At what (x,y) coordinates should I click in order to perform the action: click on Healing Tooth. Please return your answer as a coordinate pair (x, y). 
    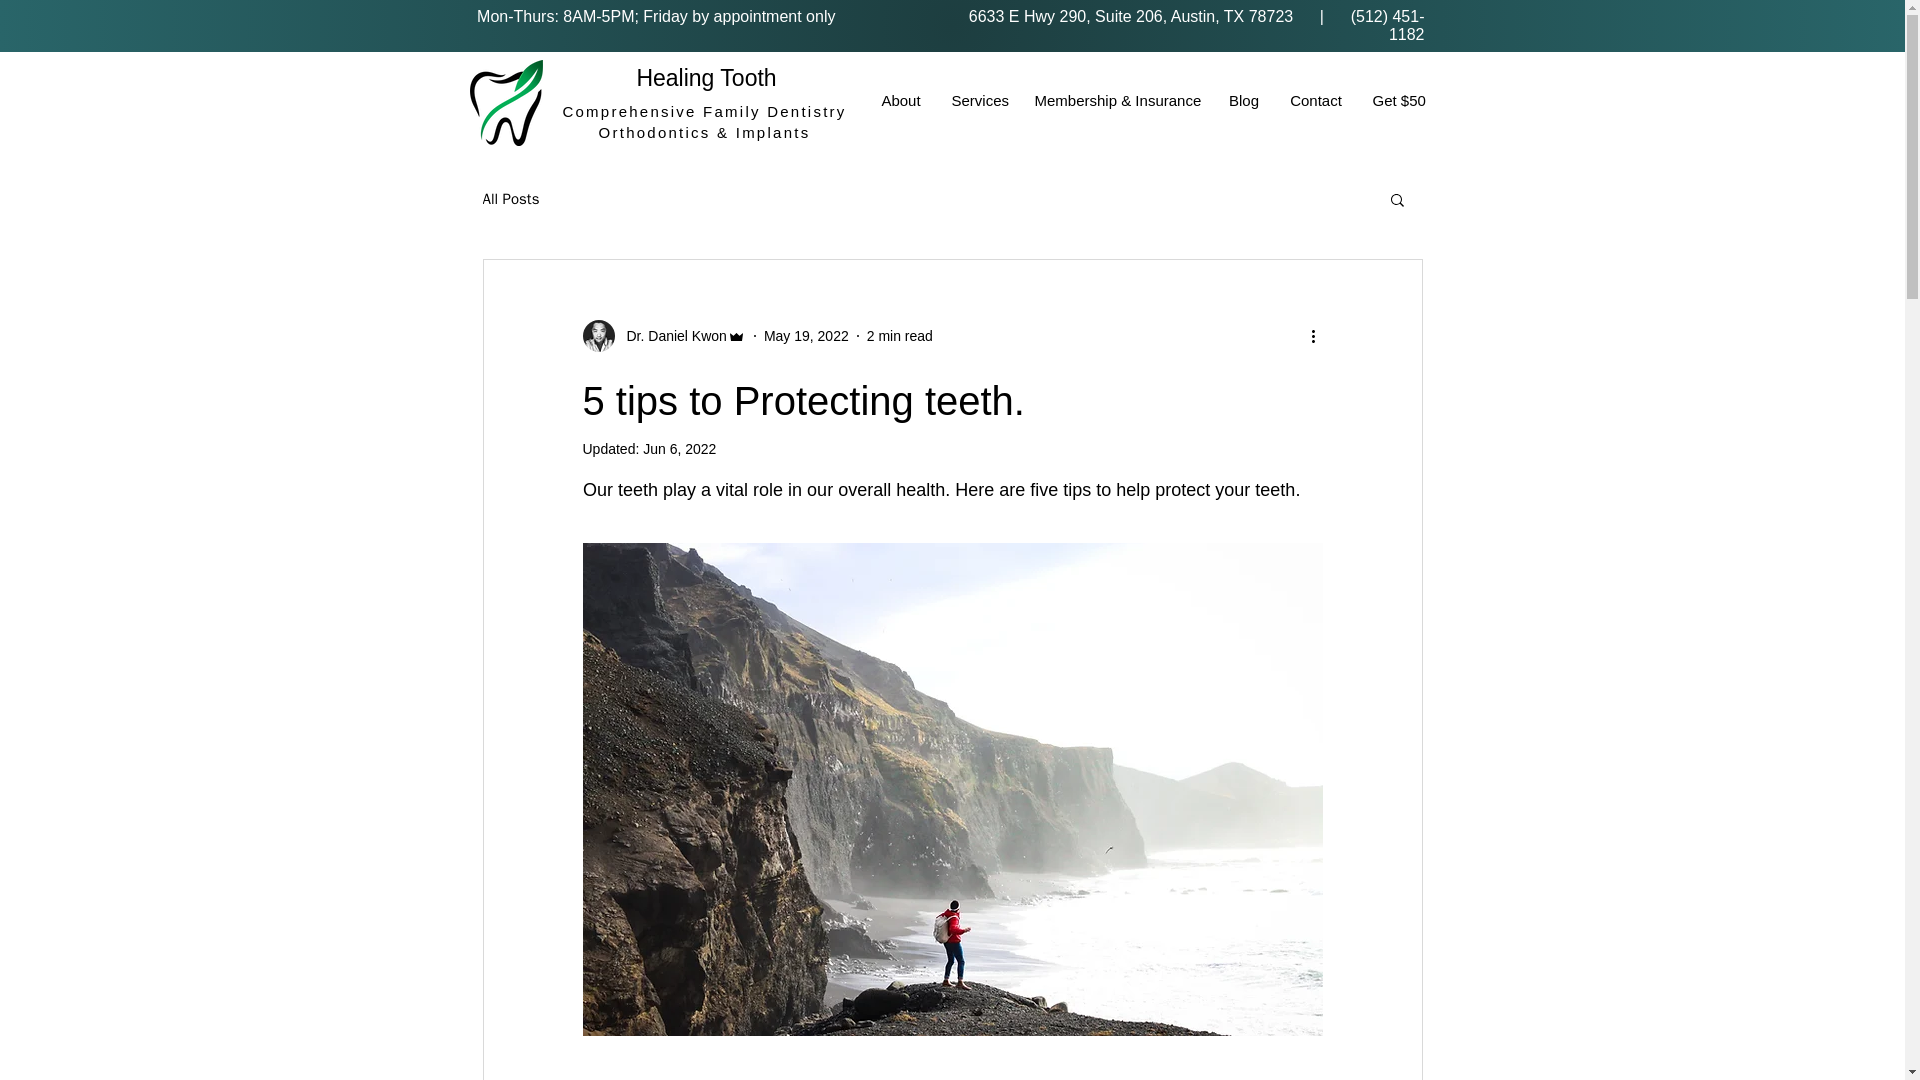
    Looking at the image, I should click on (705, 77).